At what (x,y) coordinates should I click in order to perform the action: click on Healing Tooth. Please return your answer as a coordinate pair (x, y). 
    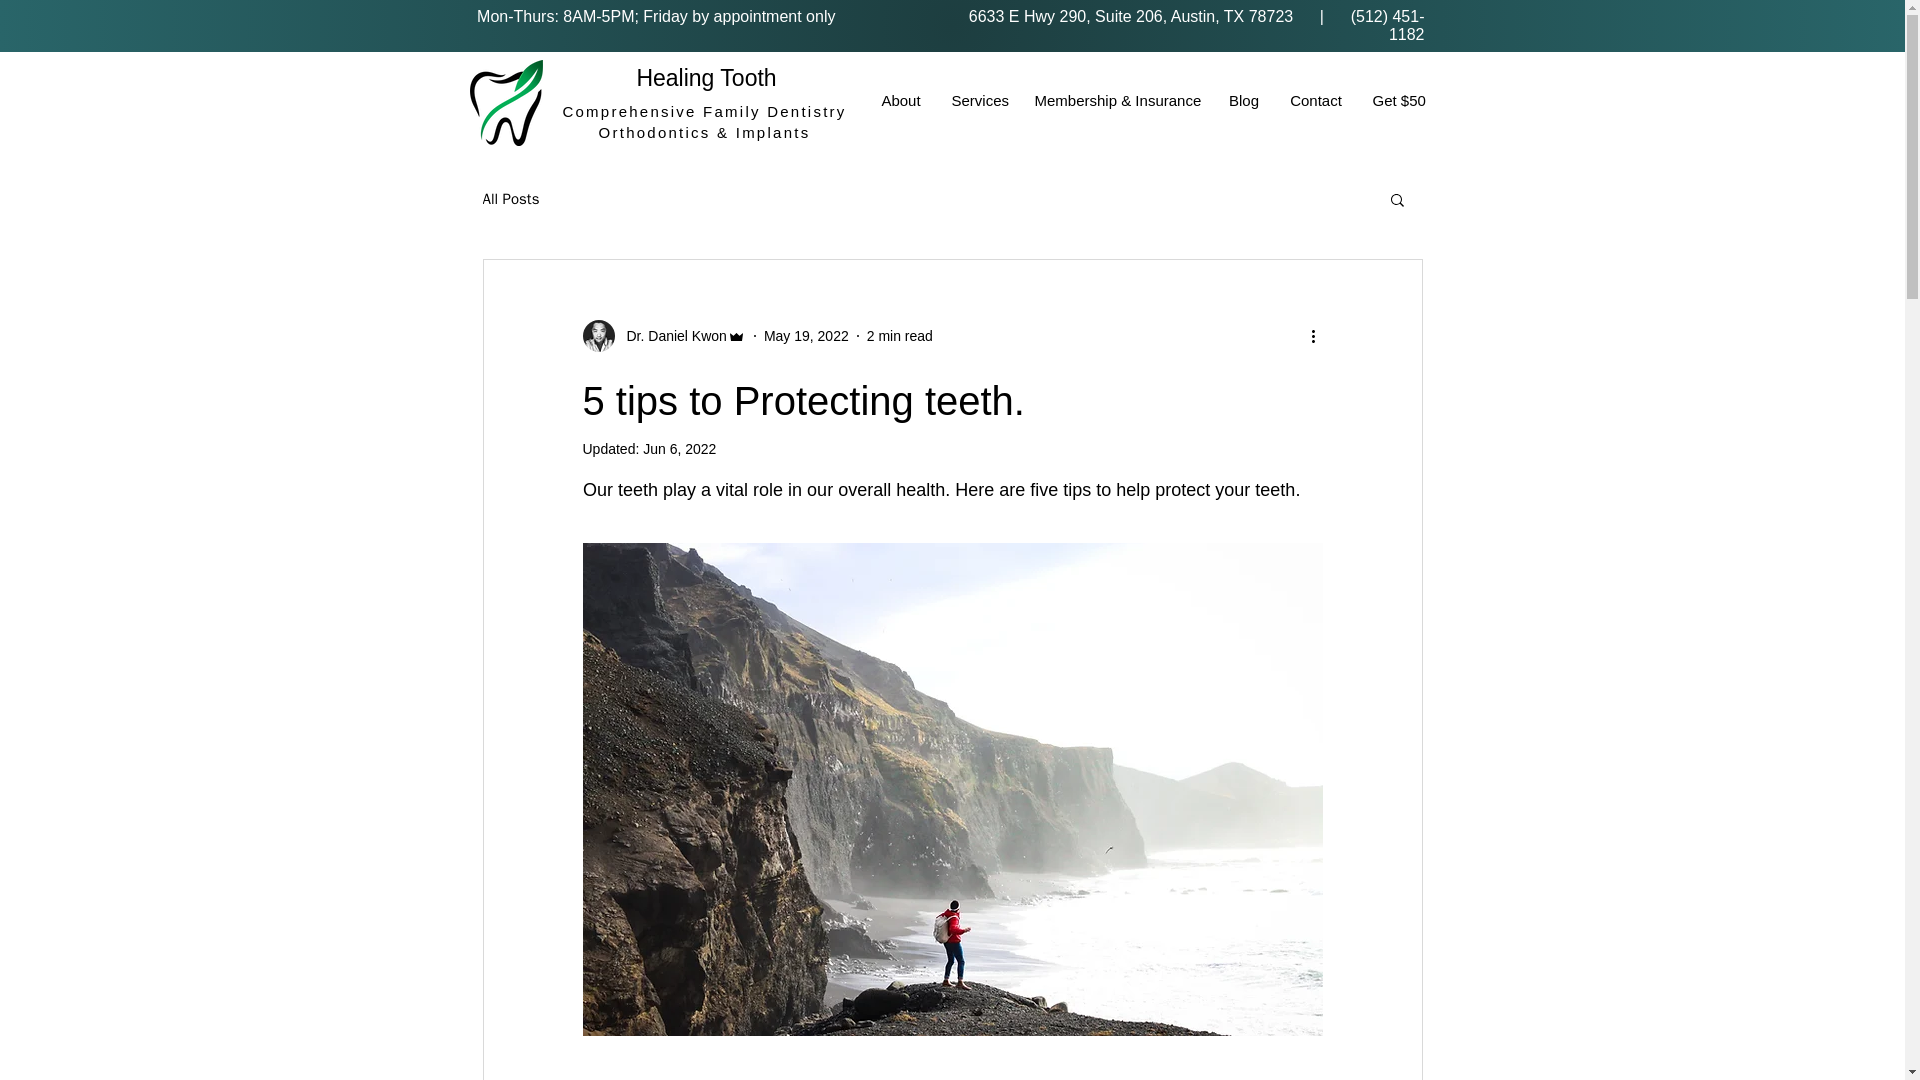
    Looking at the image, I should click on (705, 77).